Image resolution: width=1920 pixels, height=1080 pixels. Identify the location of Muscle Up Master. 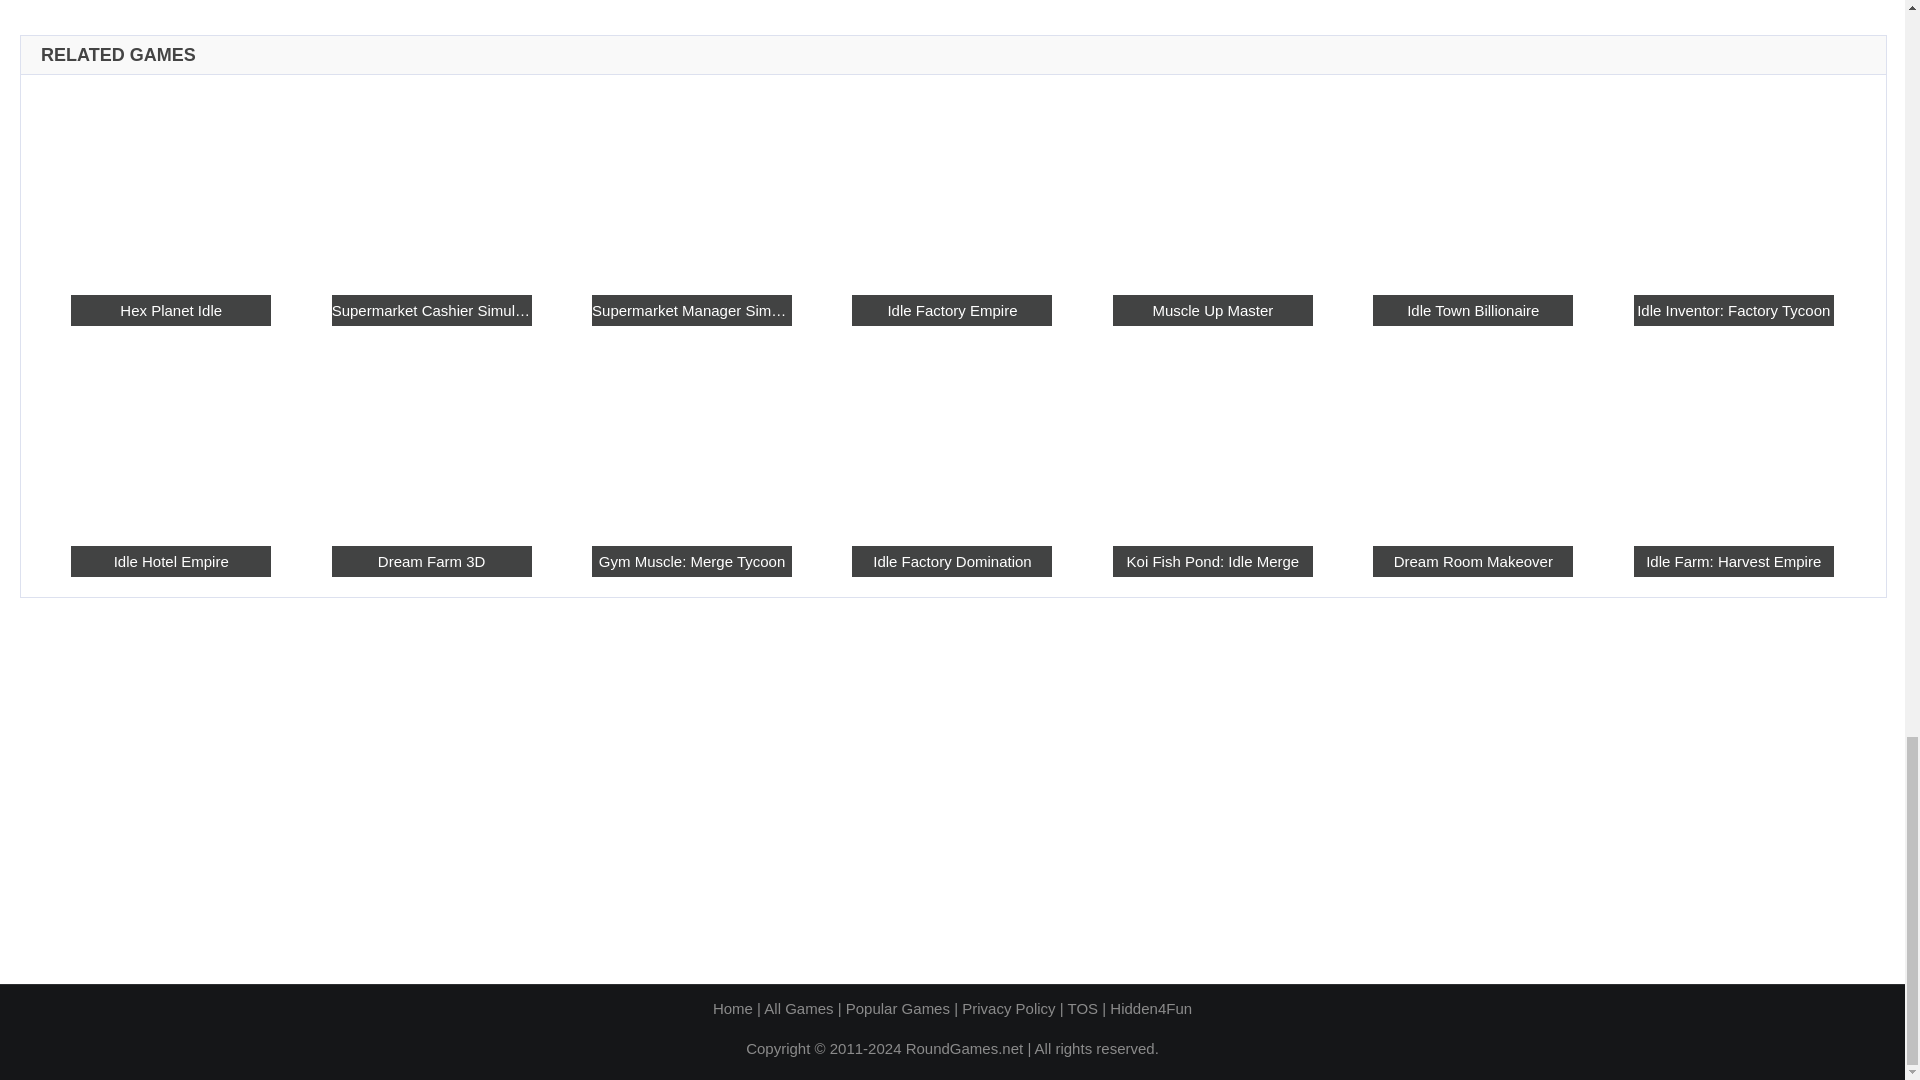
(1213, 310).